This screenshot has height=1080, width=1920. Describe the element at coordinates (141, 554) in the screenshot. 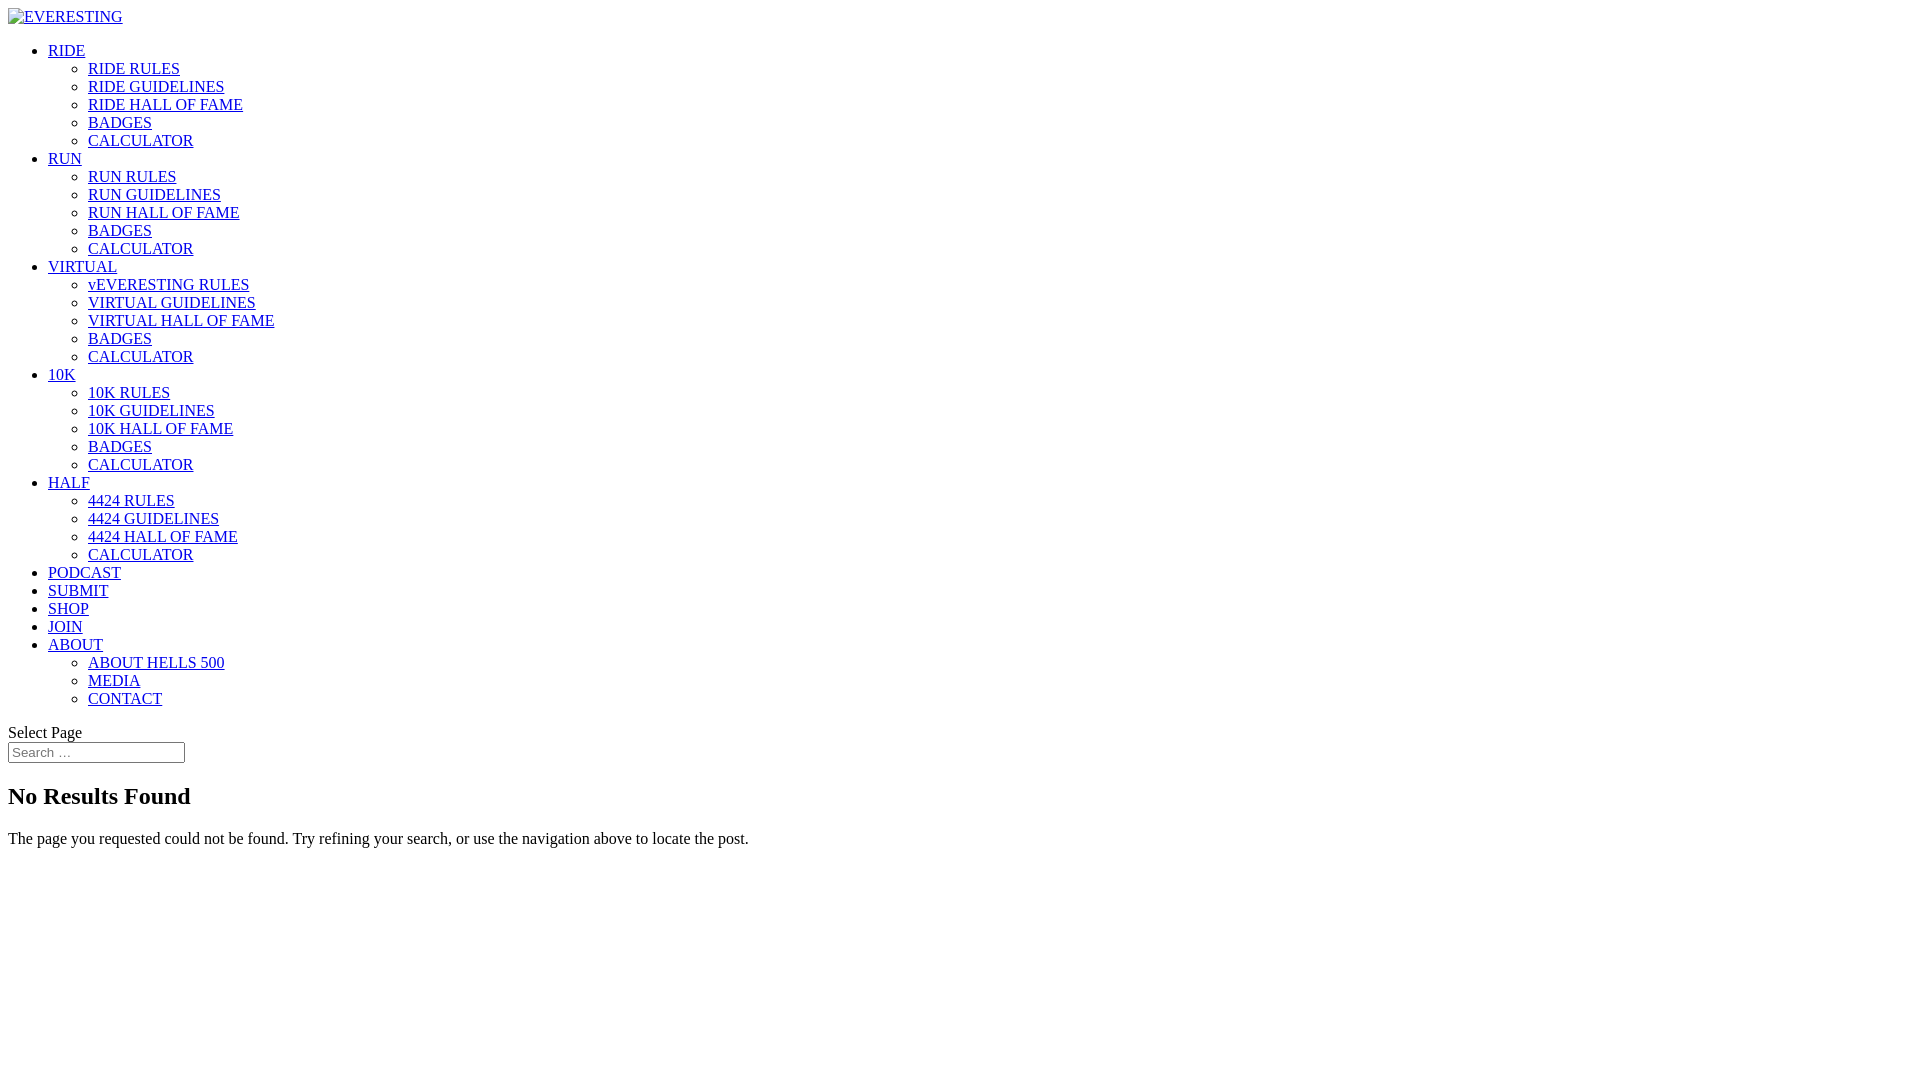

I see `CALCULATOR` at that location.